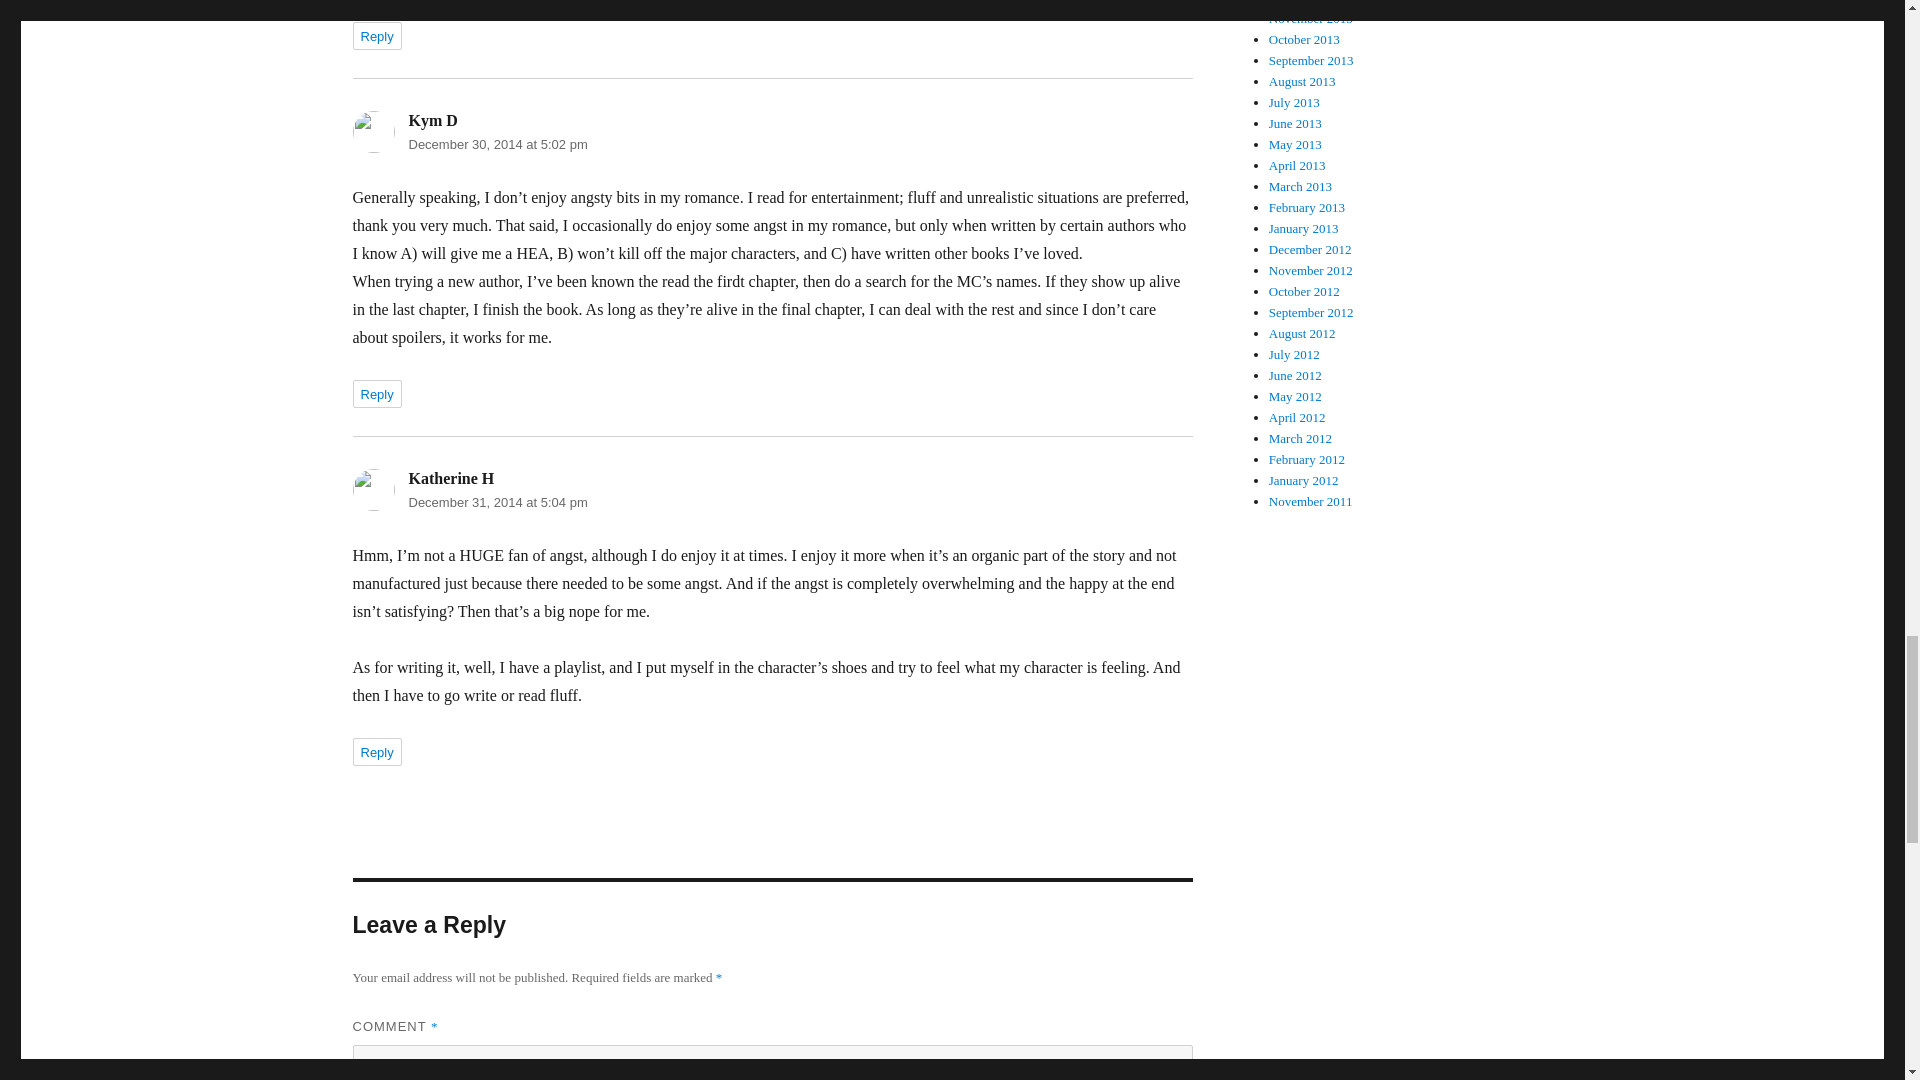 The width and height of the screenshot is (1920, 1080). I want to click on Reply, so click(376, 35).